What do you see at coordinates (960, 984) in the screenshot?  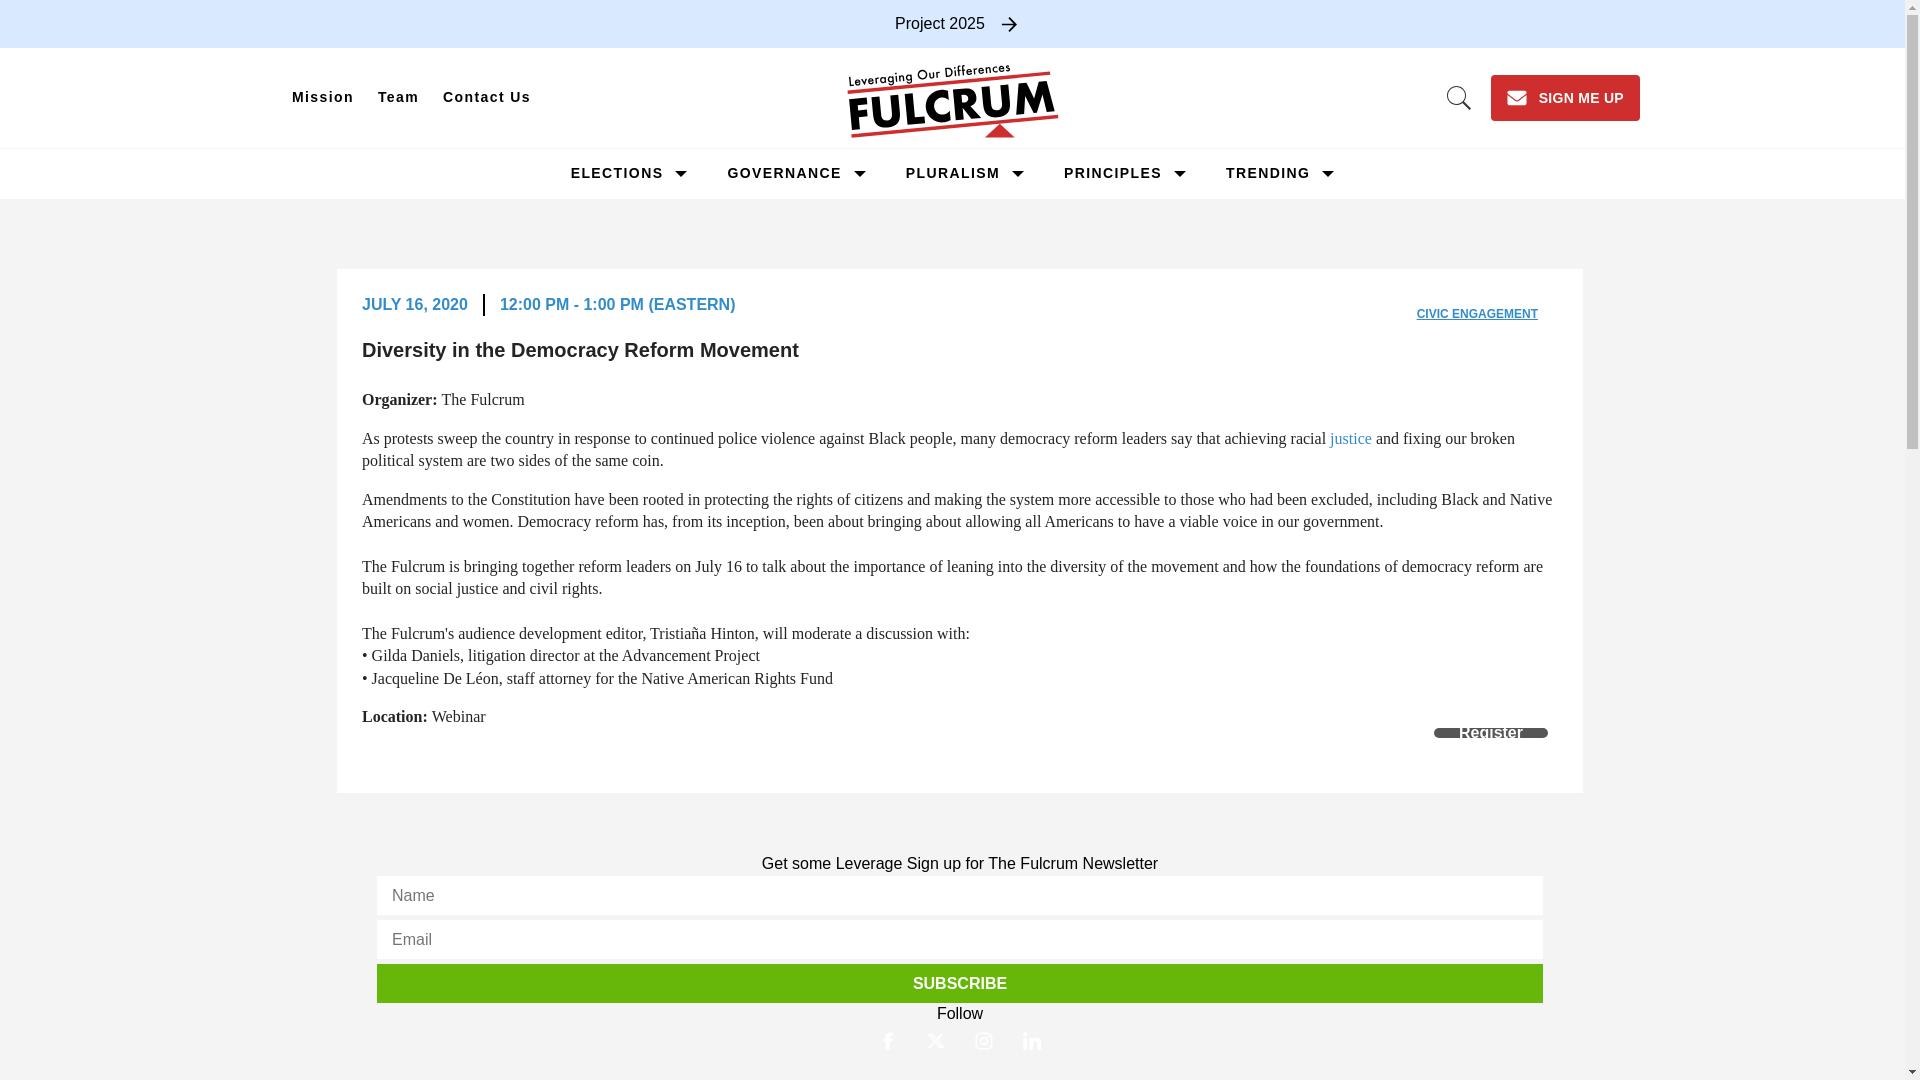 I see `Subscribe` at bounding box center [960, 984].